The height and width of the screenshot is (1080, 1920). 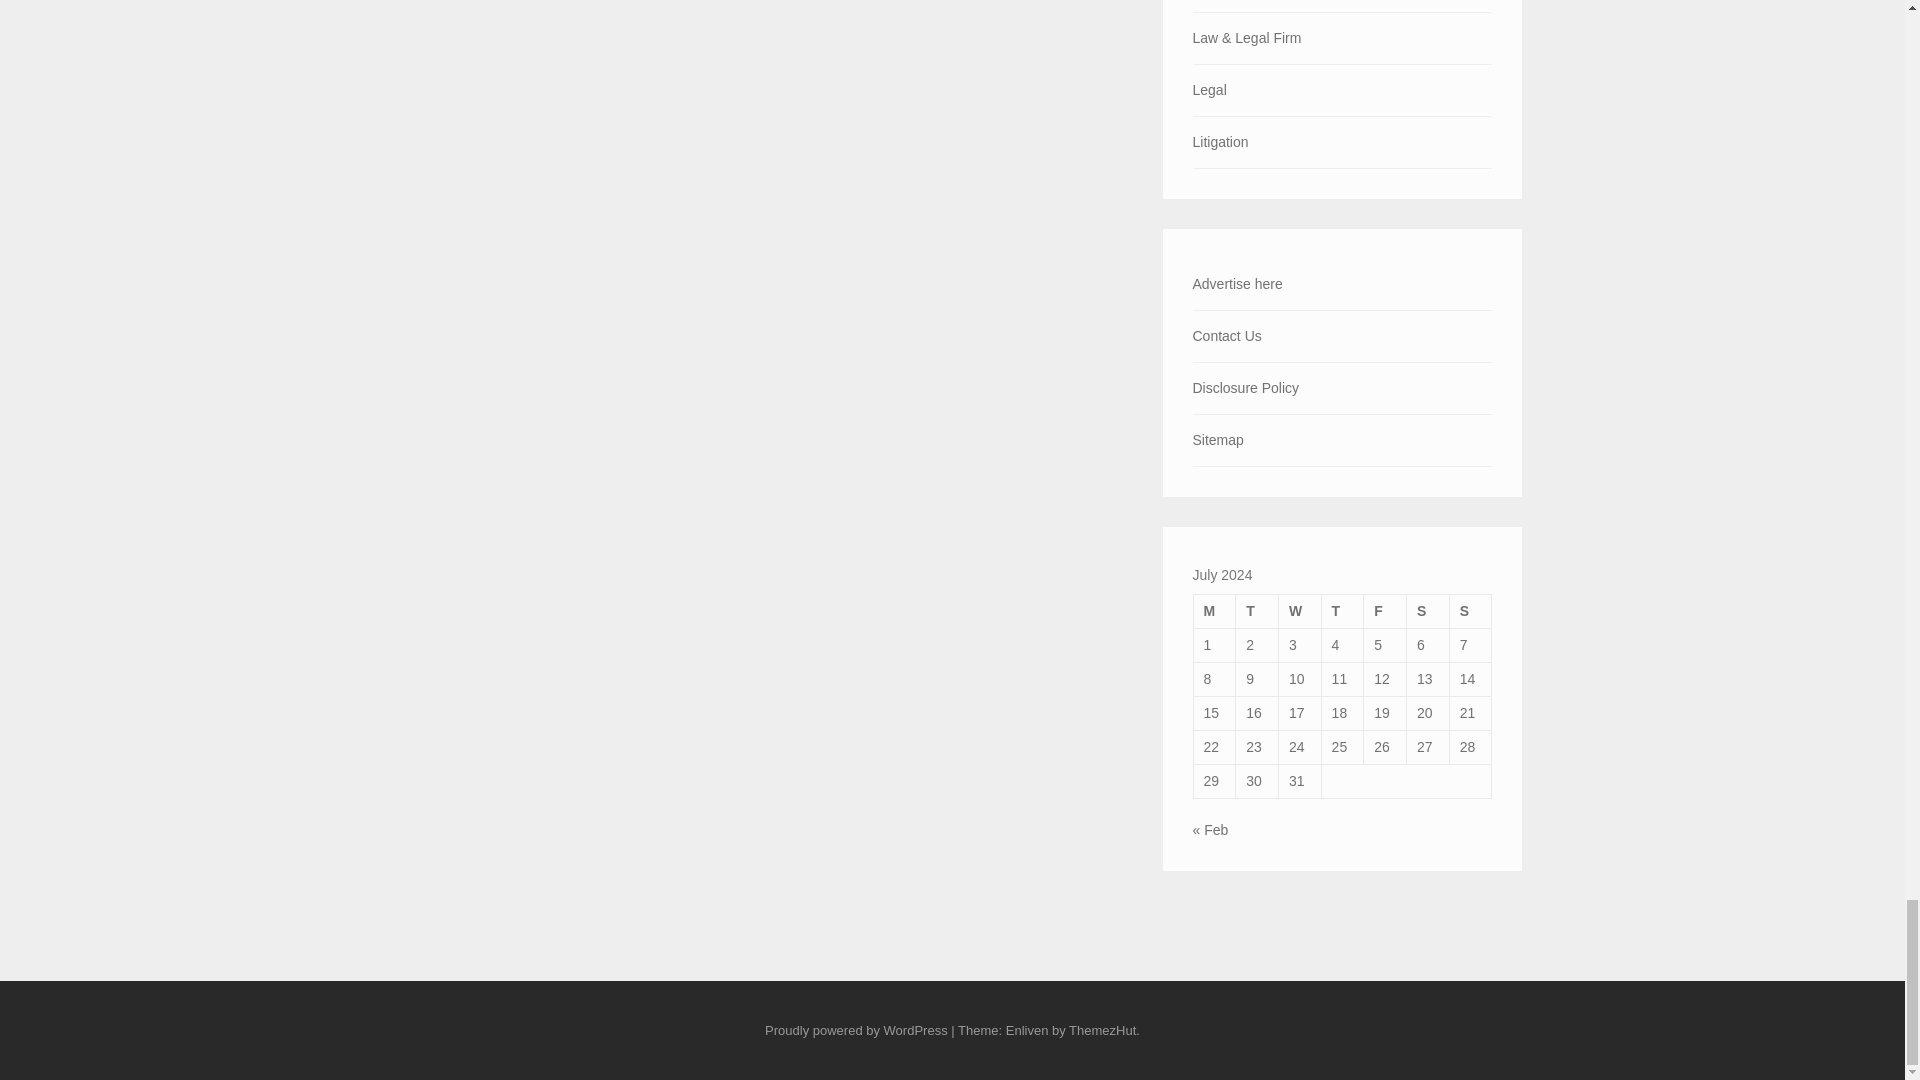 I want to click on Wednesday, so click(x=1299, y=610).